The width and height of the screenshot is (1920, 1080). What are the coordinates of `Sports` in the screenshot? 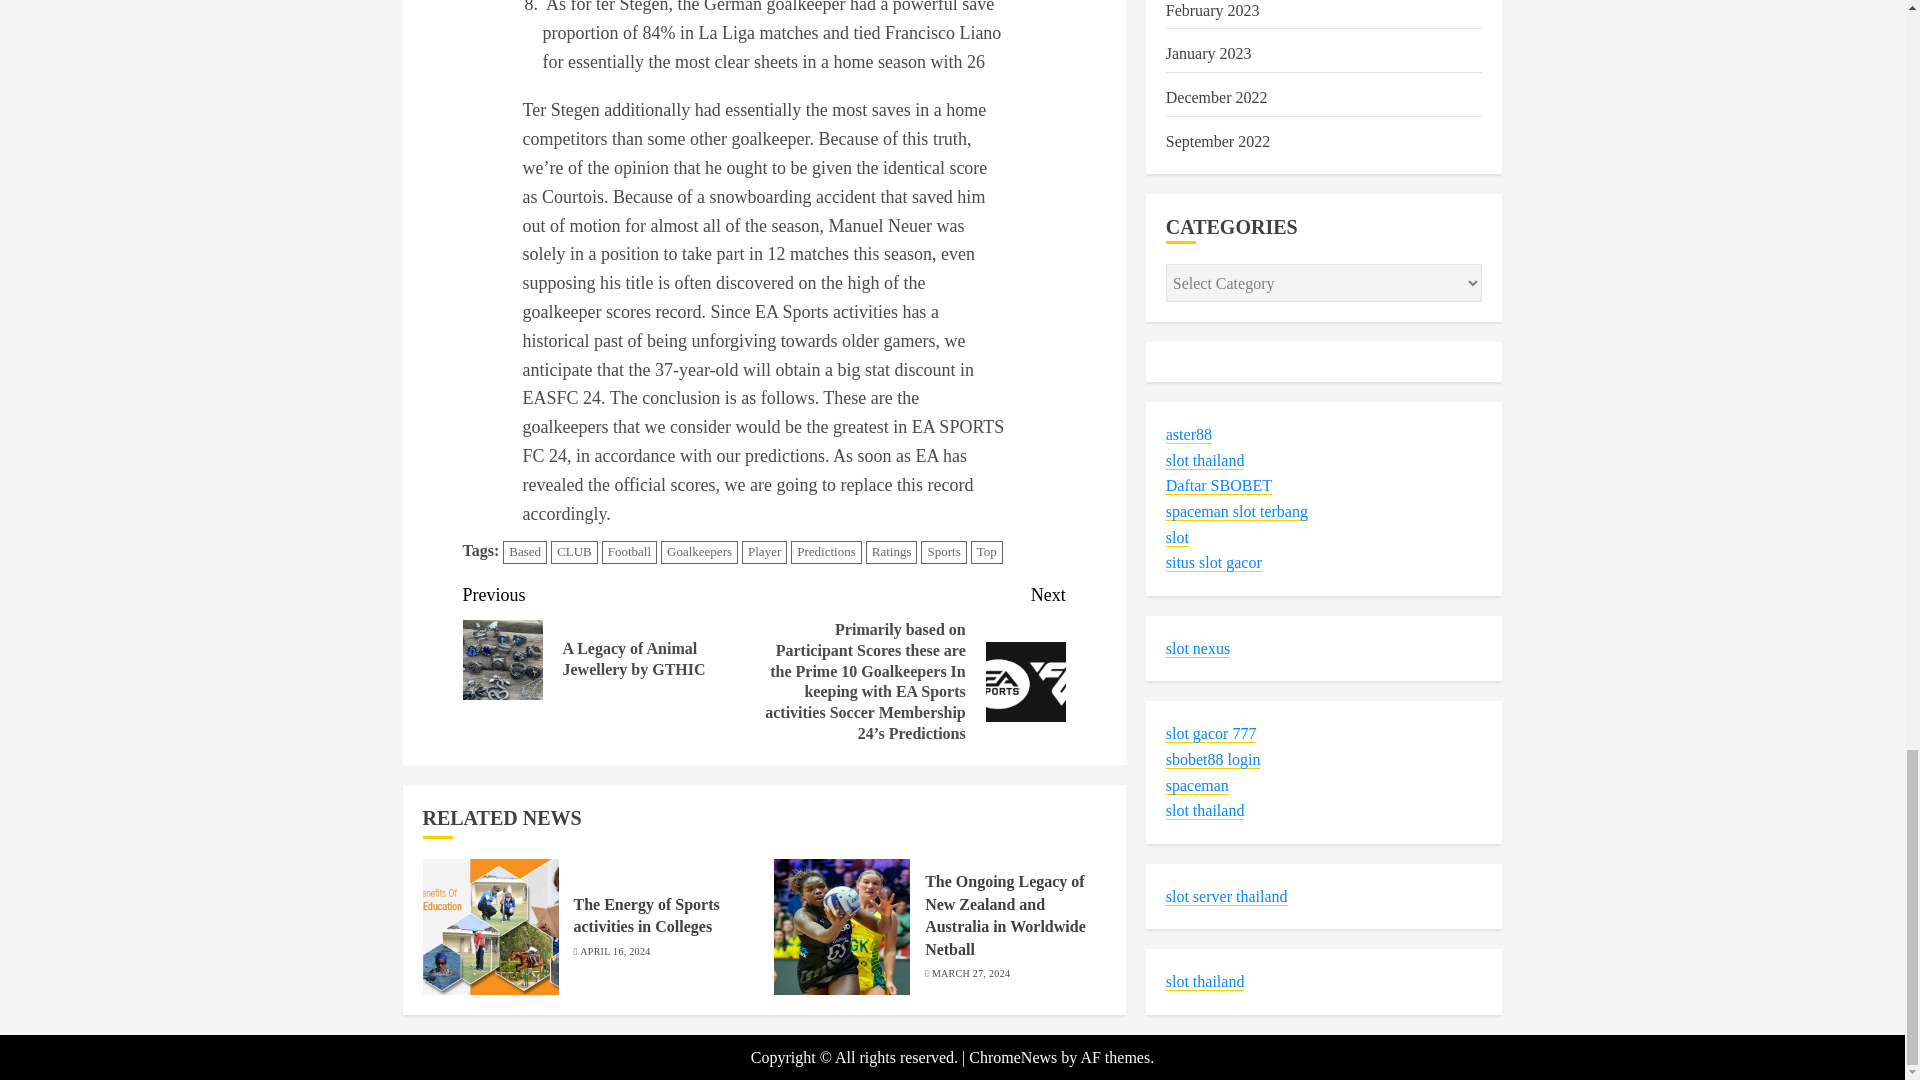 It's located at (943, 552).